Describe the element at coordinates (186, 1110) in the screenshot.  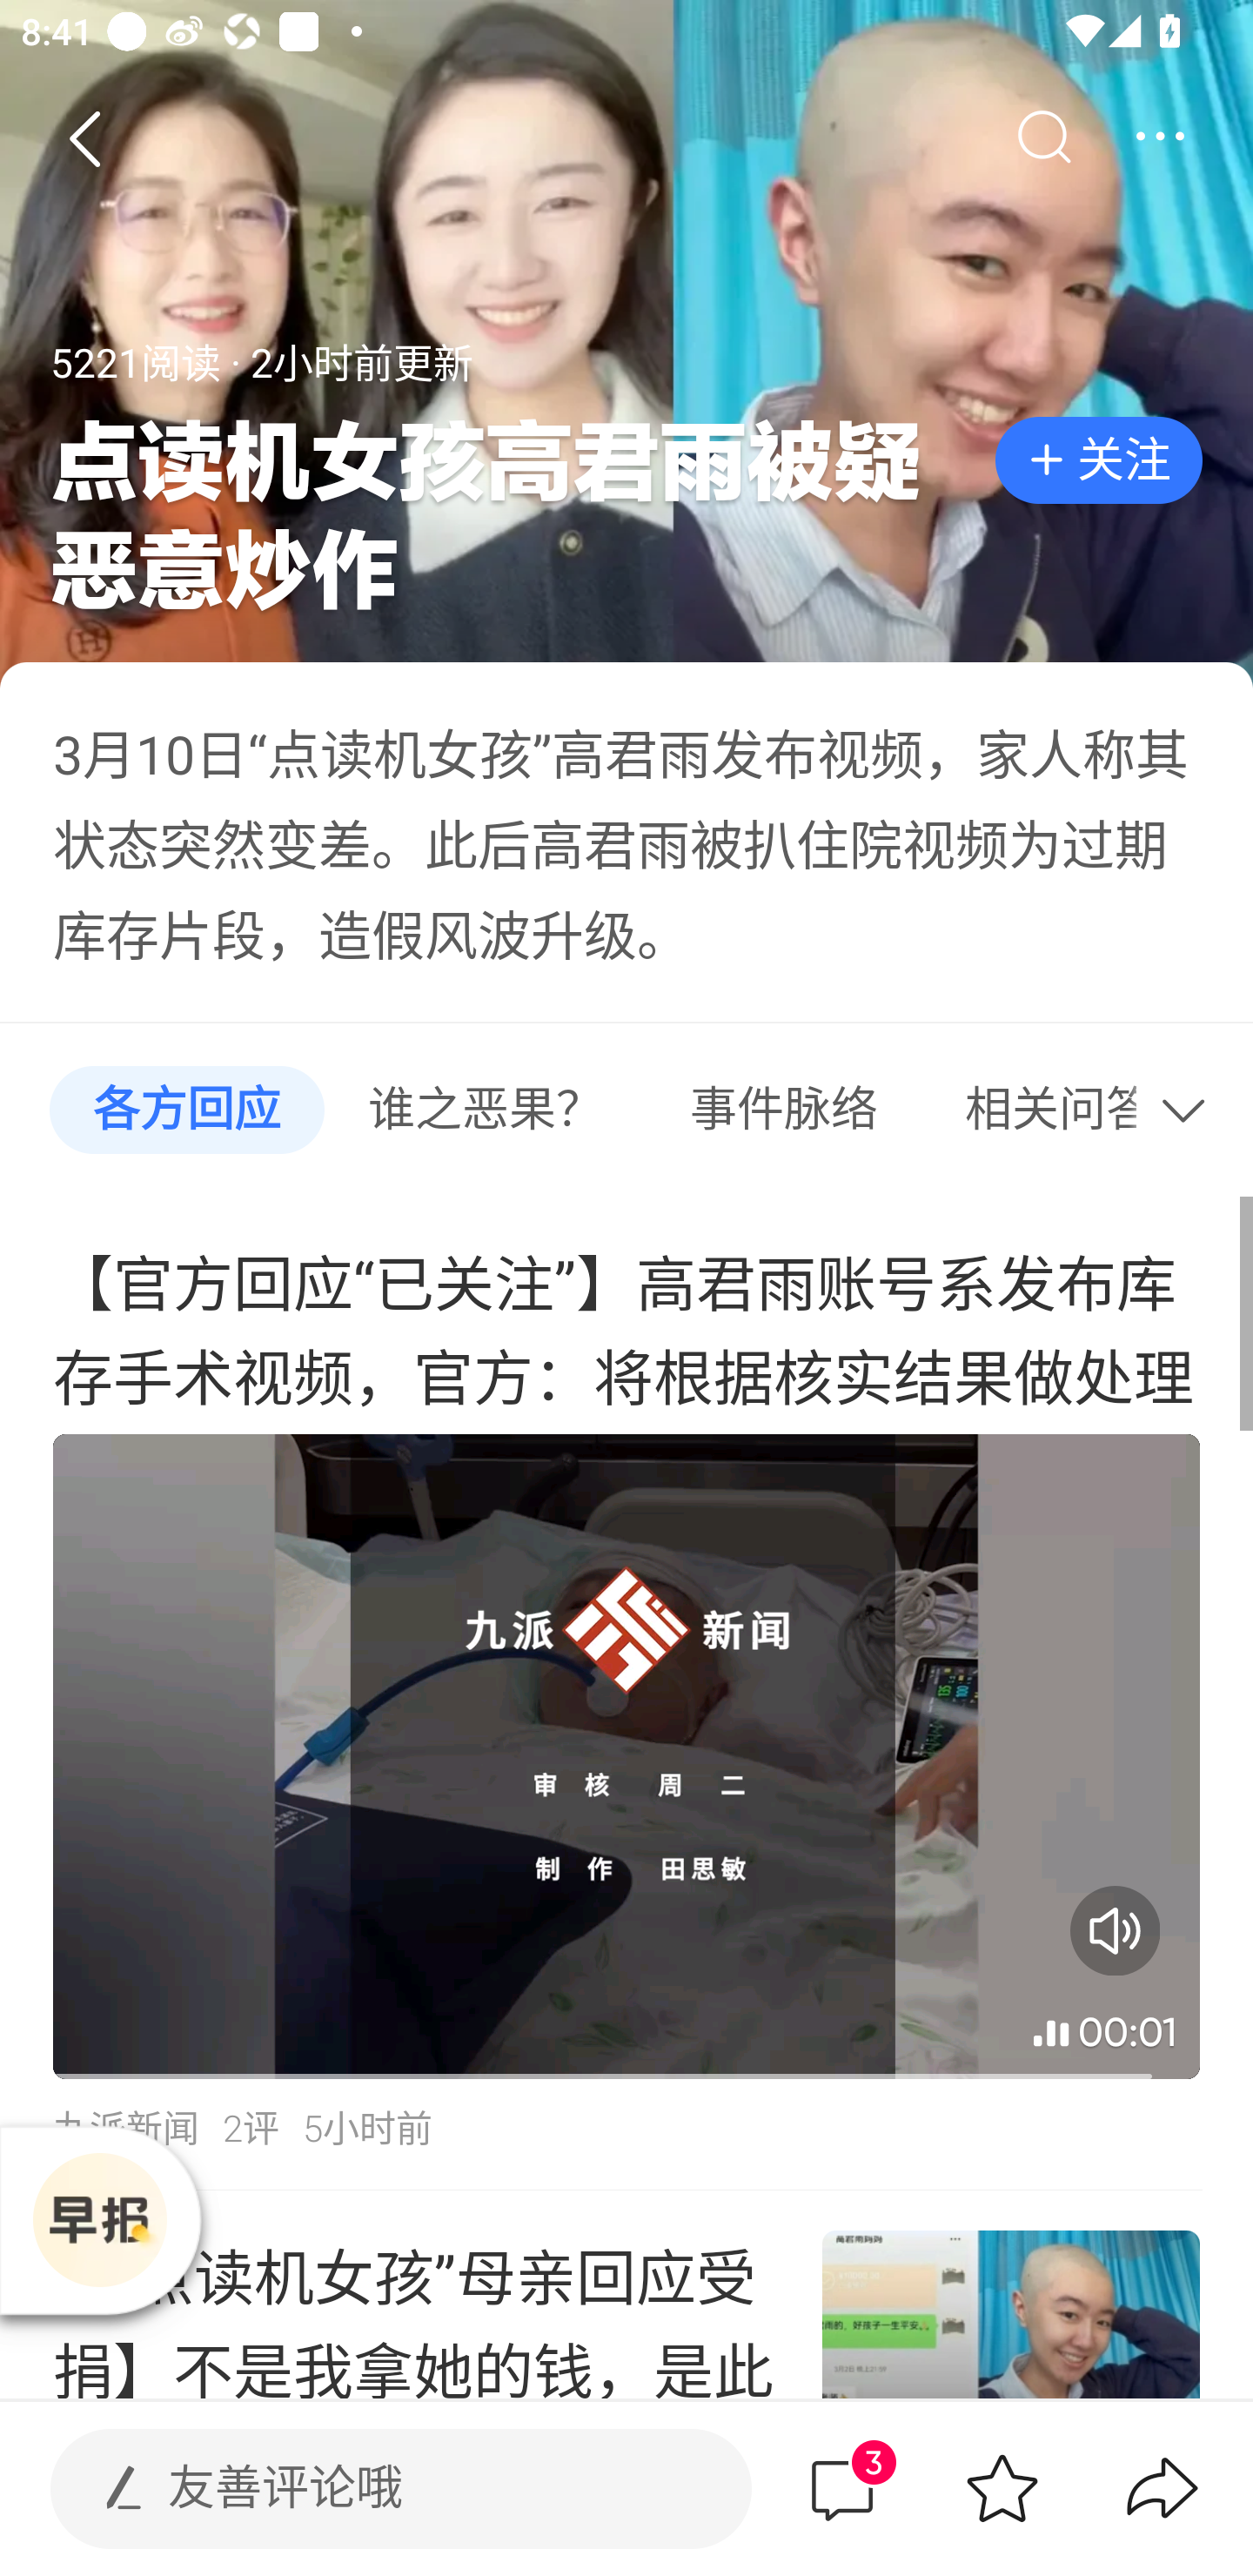
I see `各方回应` at that location.